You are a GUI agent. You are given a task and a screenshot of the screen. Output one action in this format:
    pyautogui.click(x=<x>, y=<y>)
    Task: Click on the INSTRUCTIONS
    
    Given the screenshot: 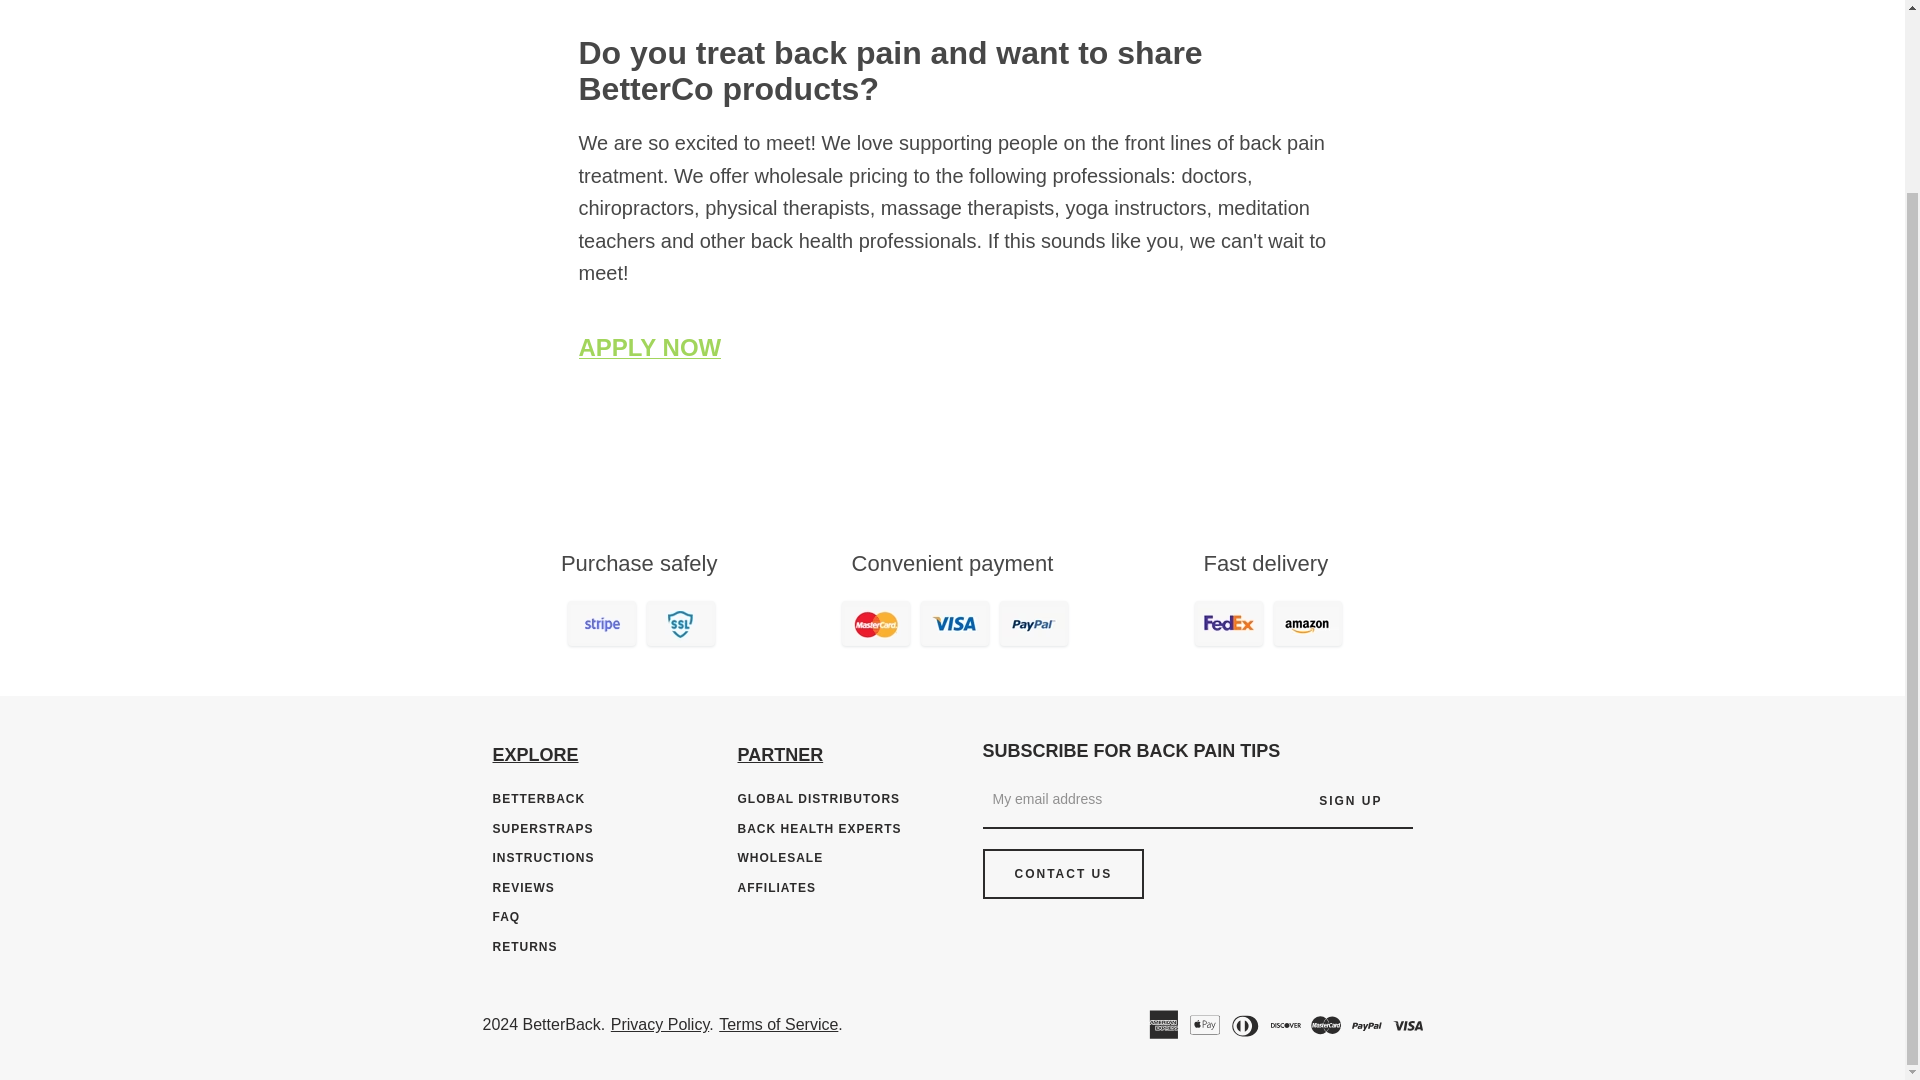 What is the action you would take?
    pyautogui.click(x=542, y=858)
    